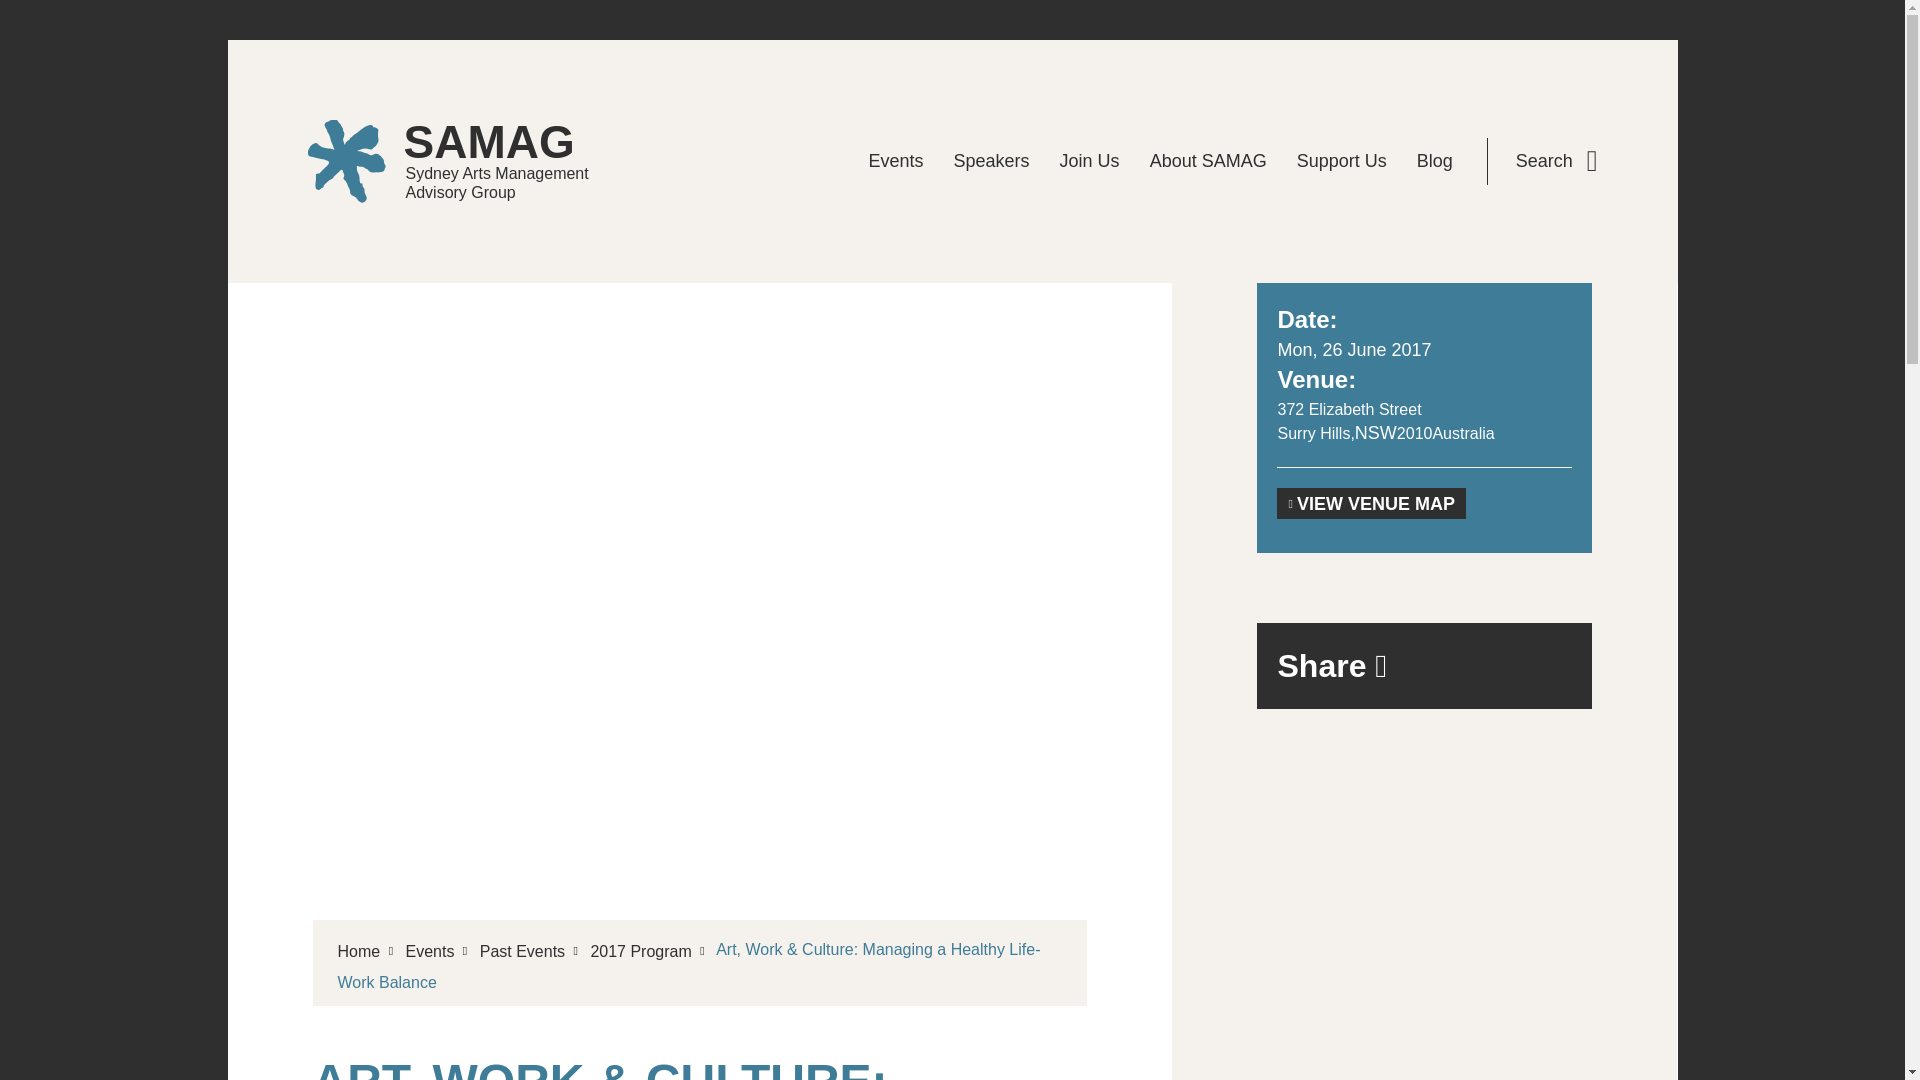 The image size is (1920, 1080). Describe the element at coordinates (1556, 161) in the screenshot. I see `Past Events` at that location.